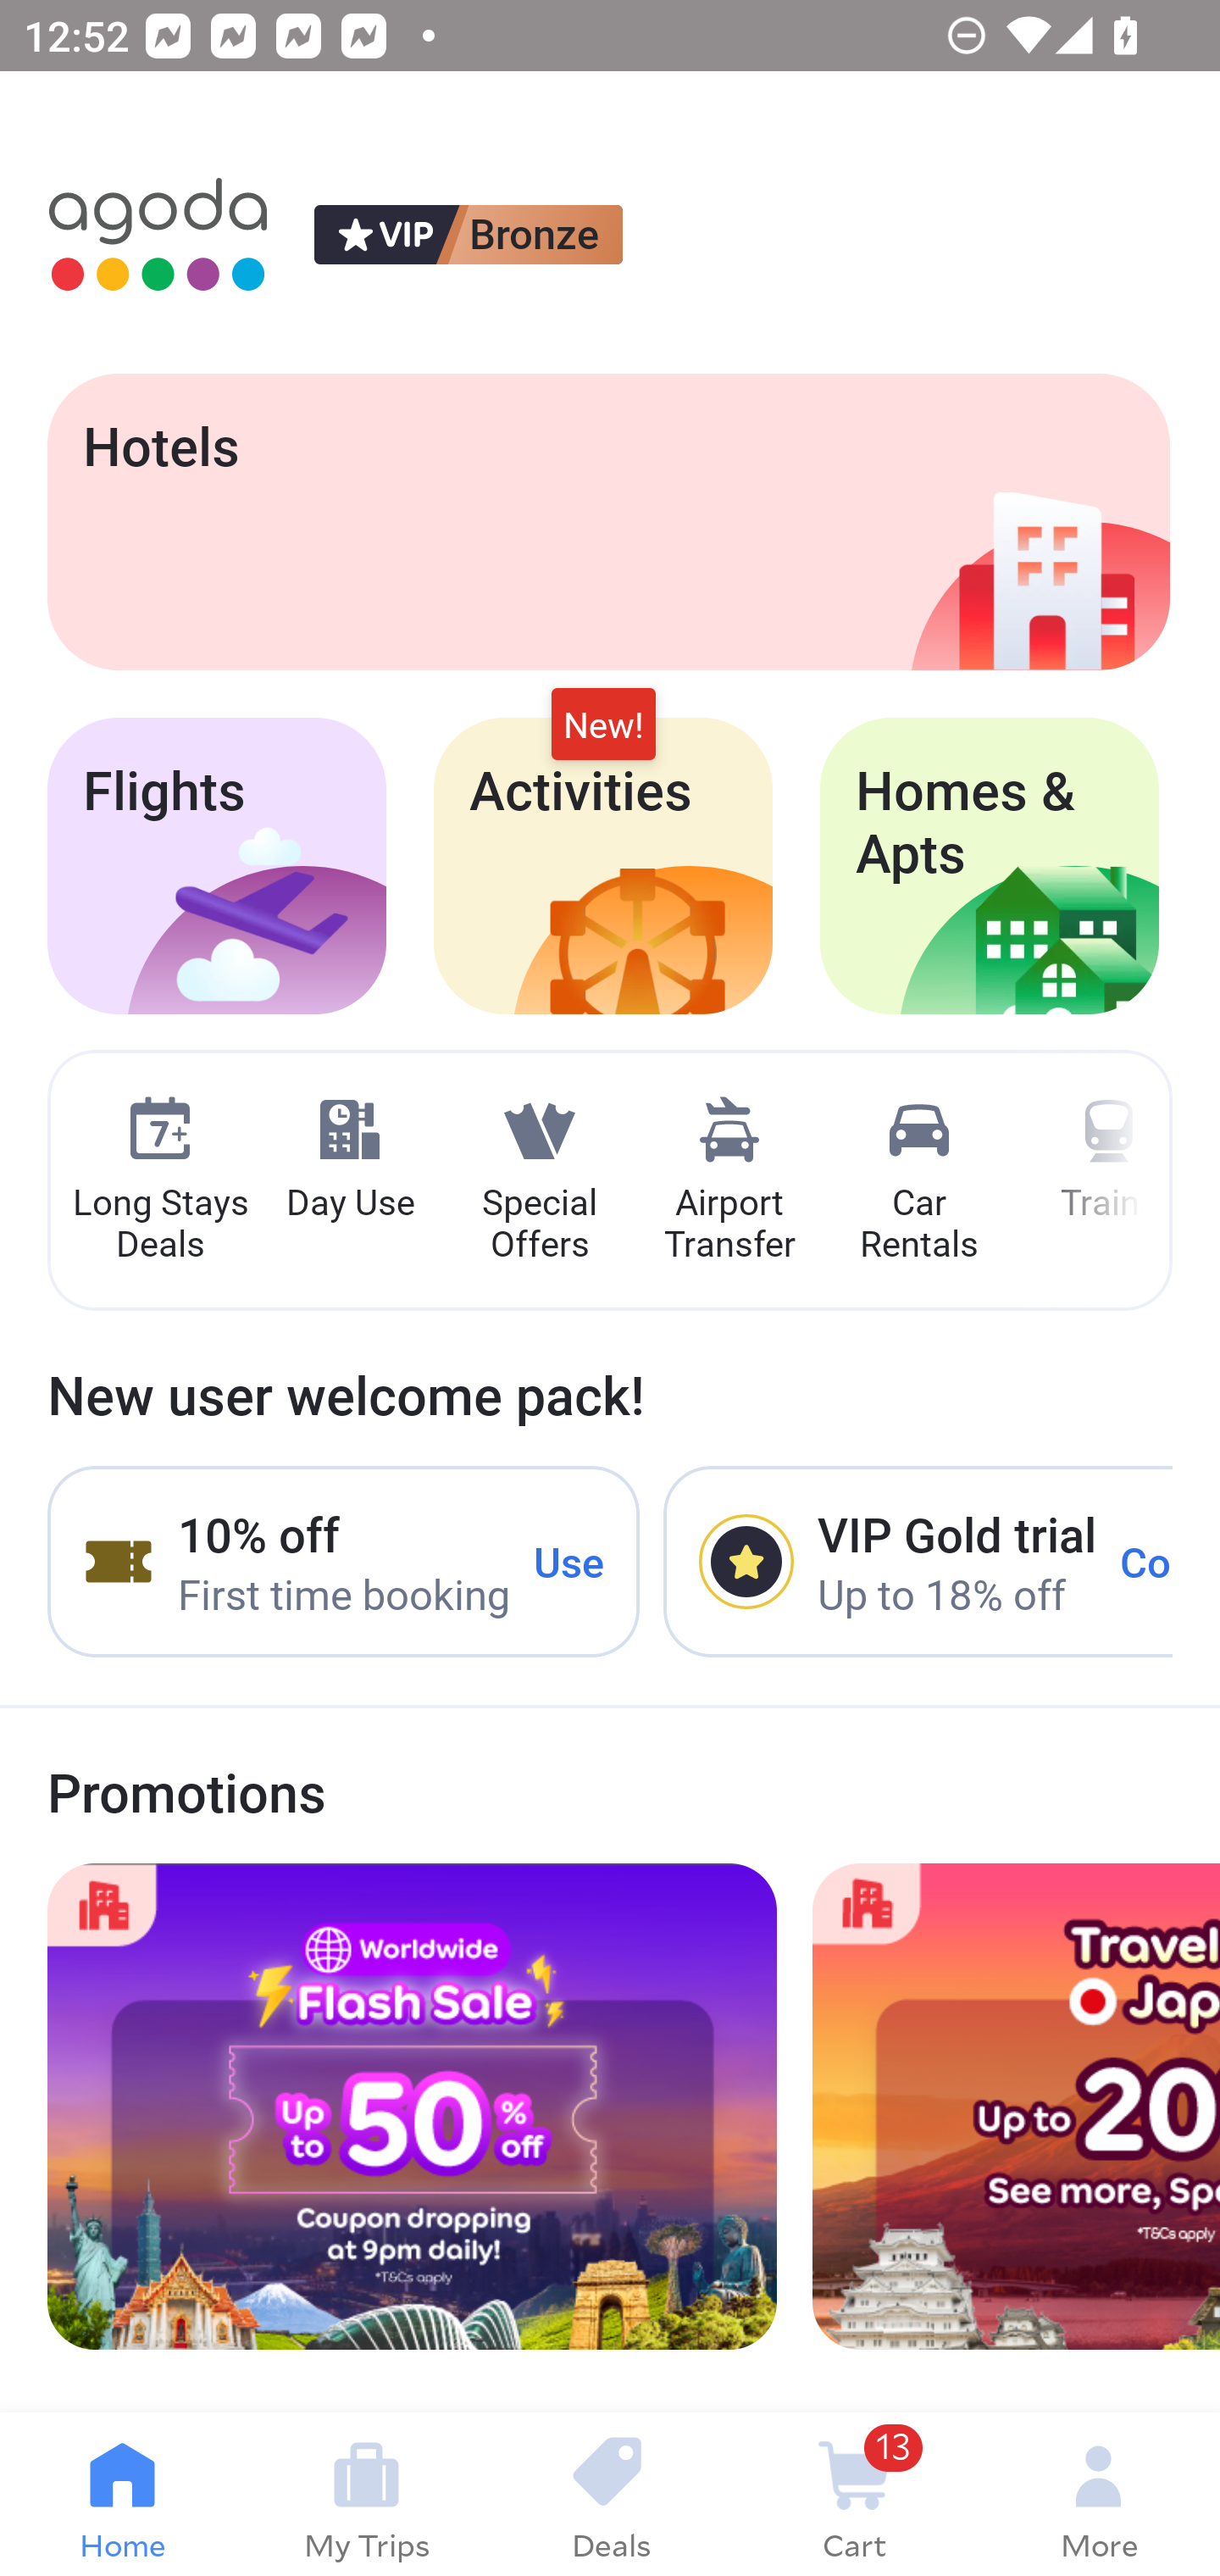 The height and width of the screenshot is (2576, 1220). What do you see at coordinates (539, 1181) in the screenshot?
I see `Special Offers` at bounding box center [539, 1181].